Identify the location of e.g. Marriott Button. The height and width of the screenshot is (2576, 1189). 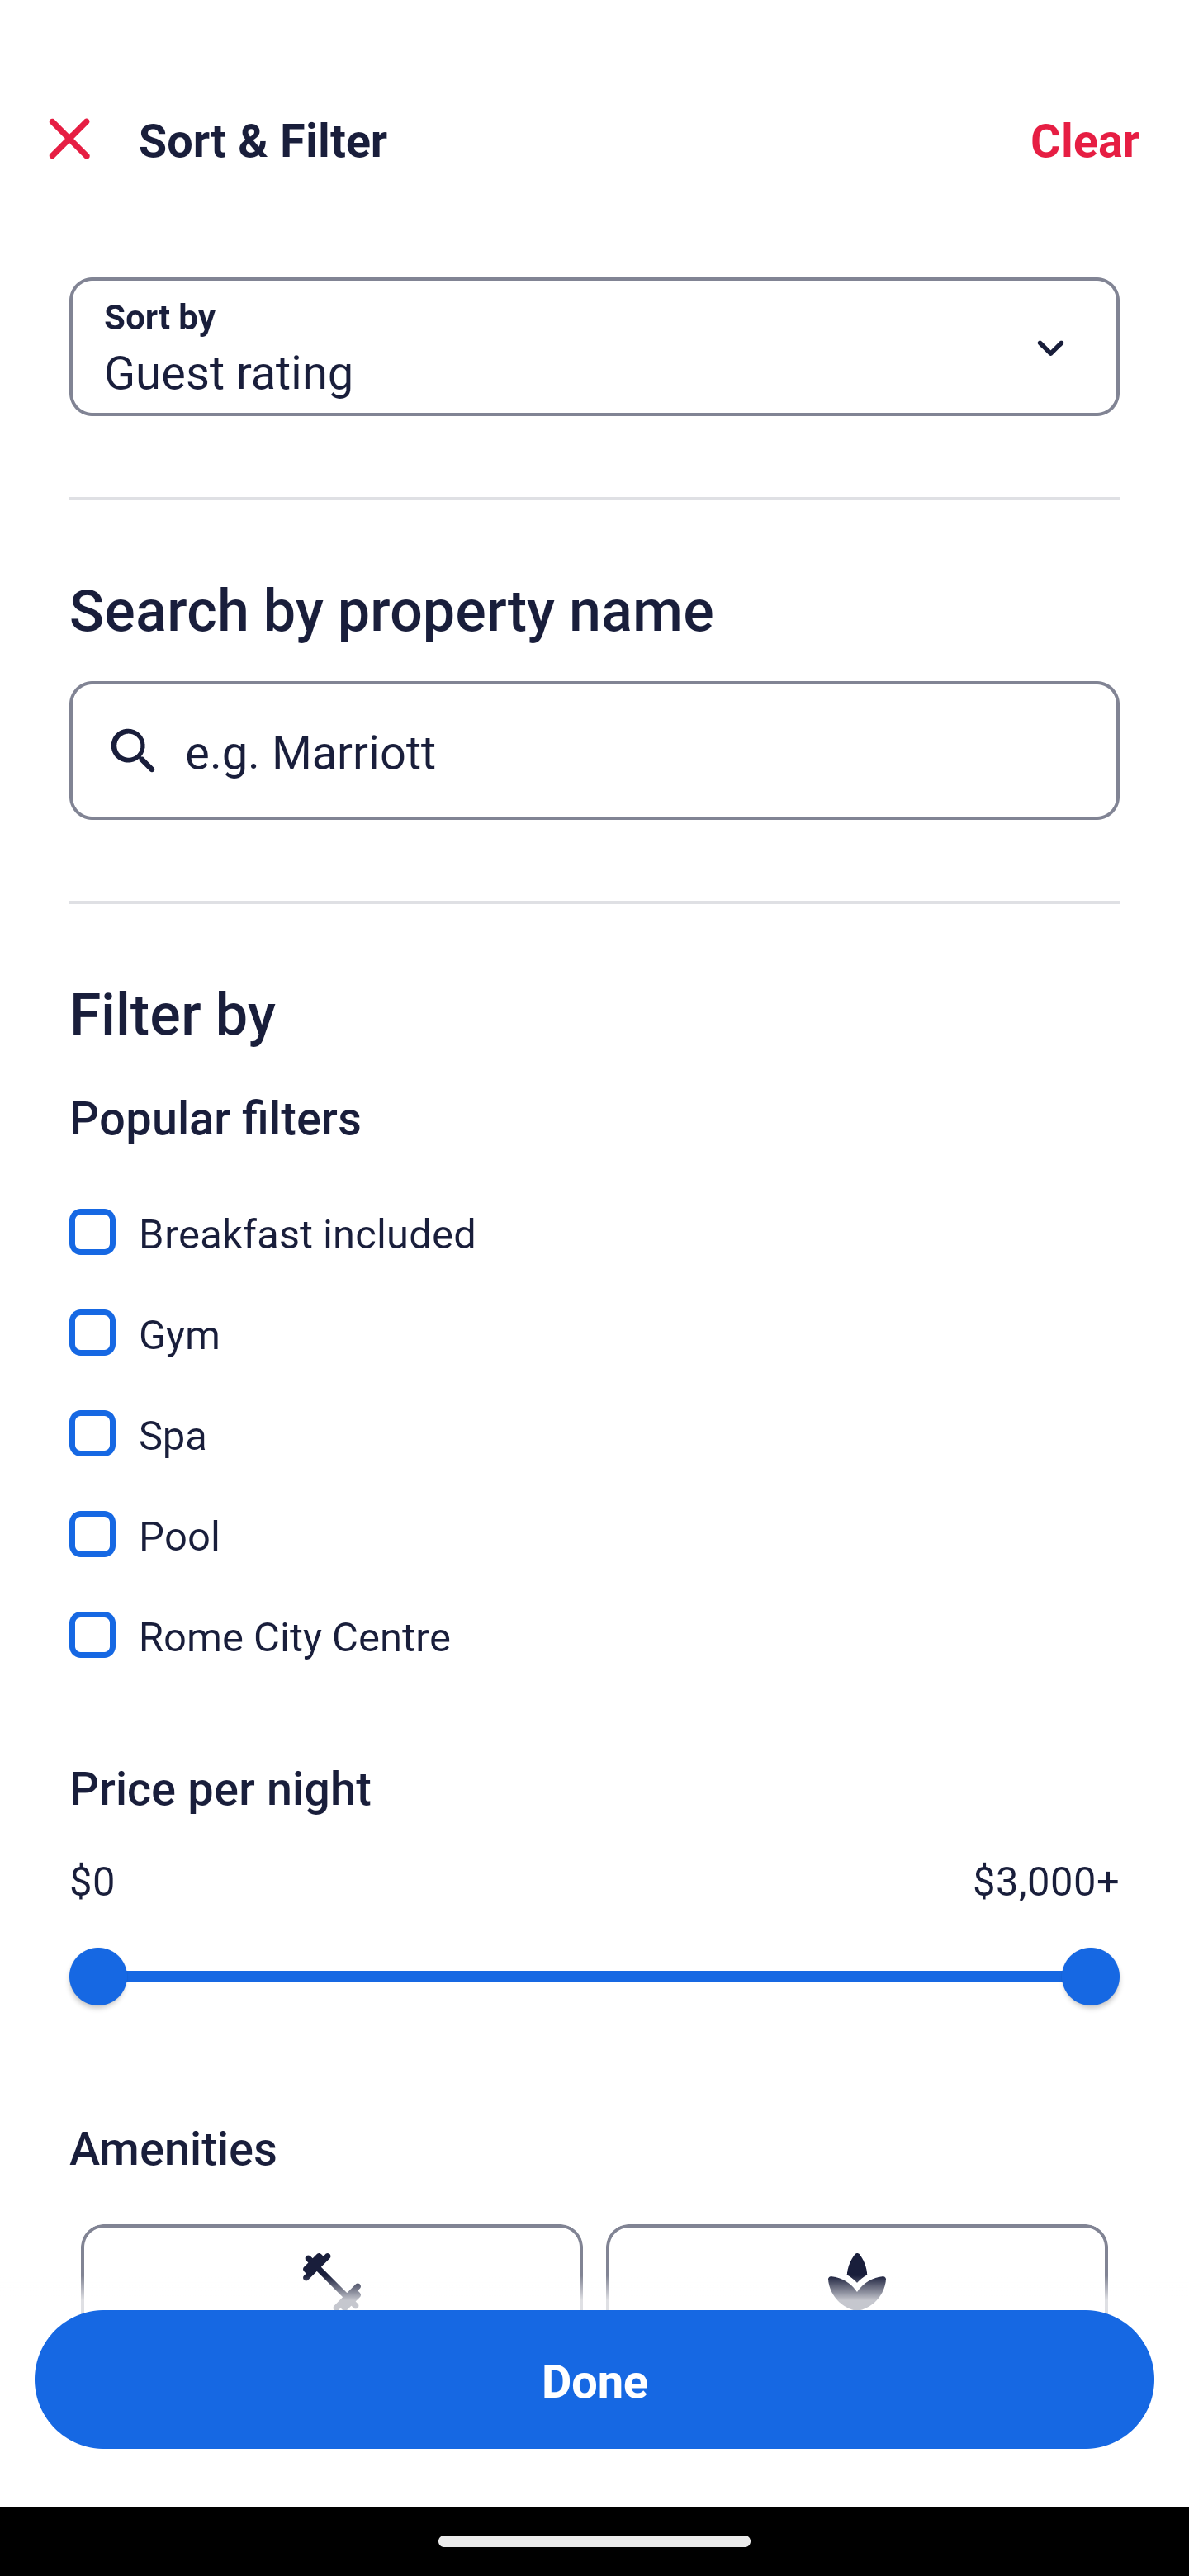
(594, 750).